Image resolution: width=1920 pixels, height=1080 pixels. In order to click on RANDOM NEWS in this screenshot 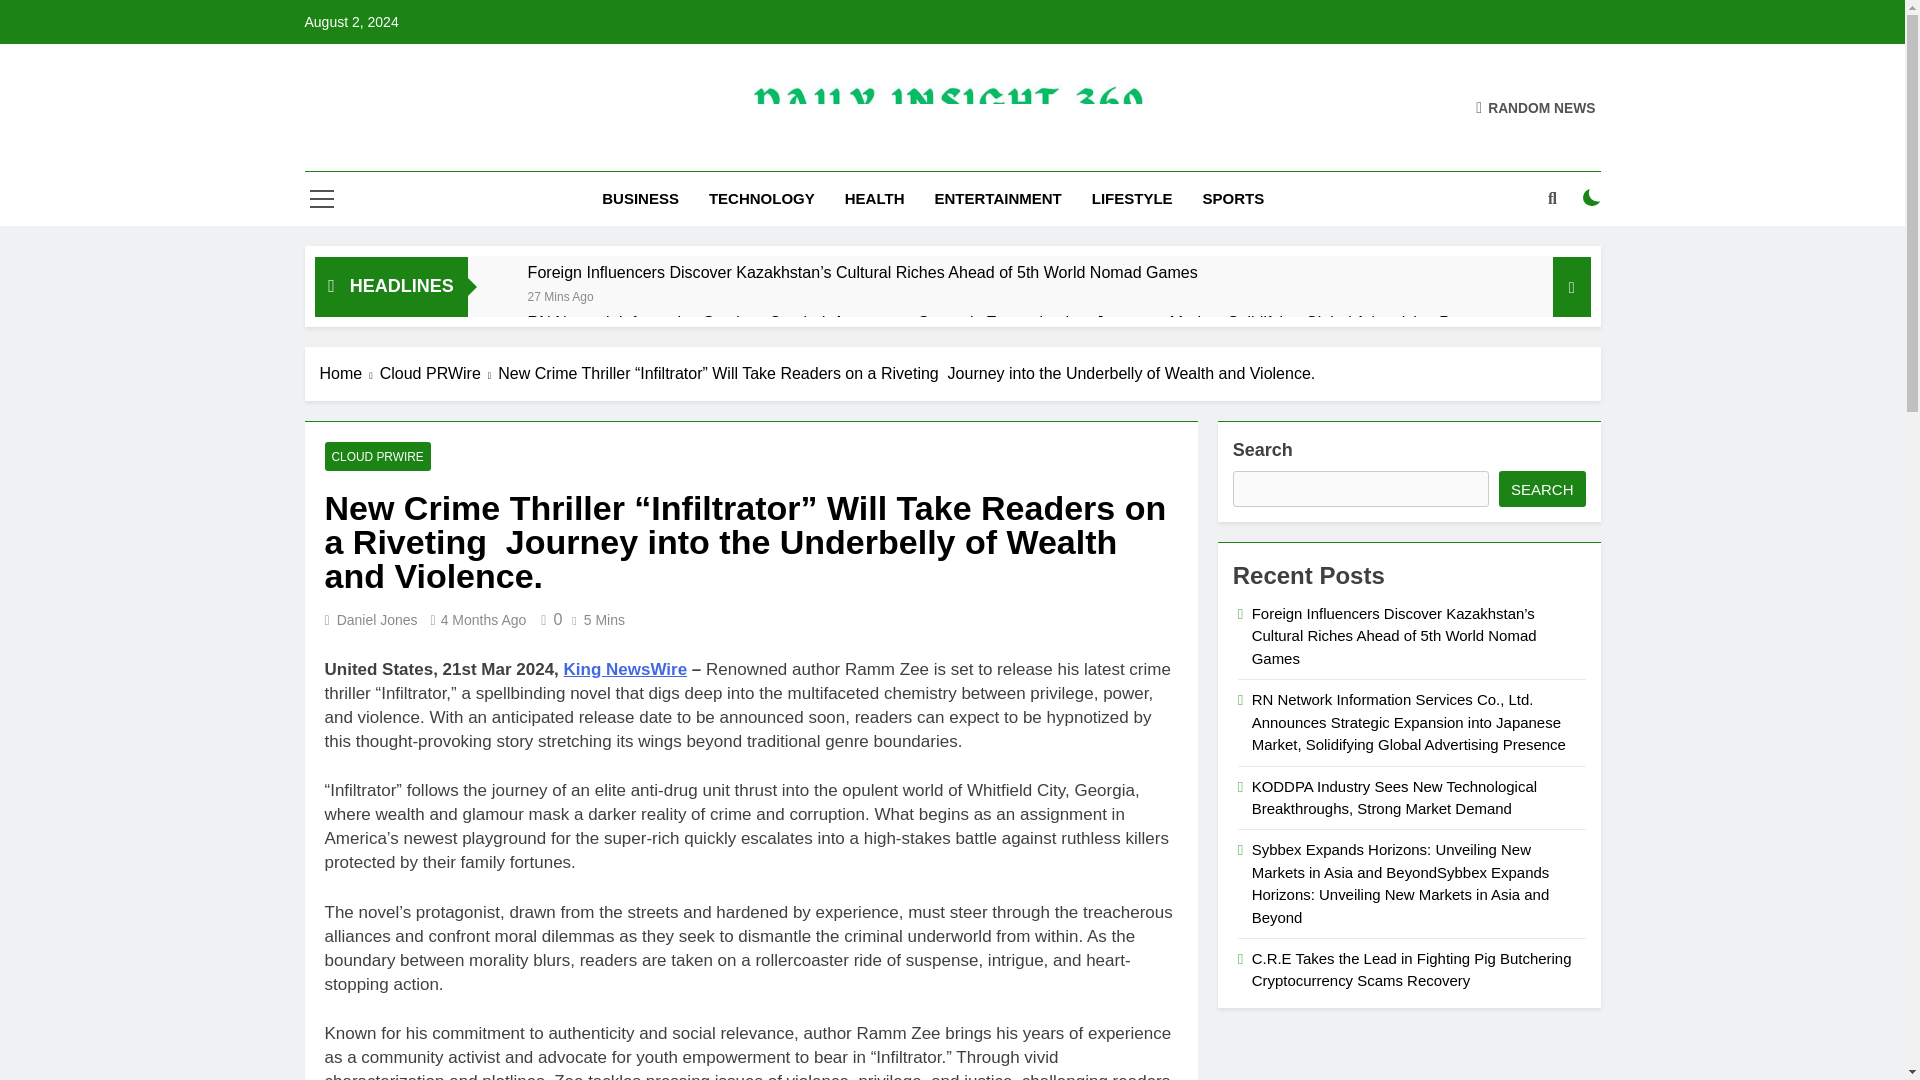, I will do `click(1536, 106)`.